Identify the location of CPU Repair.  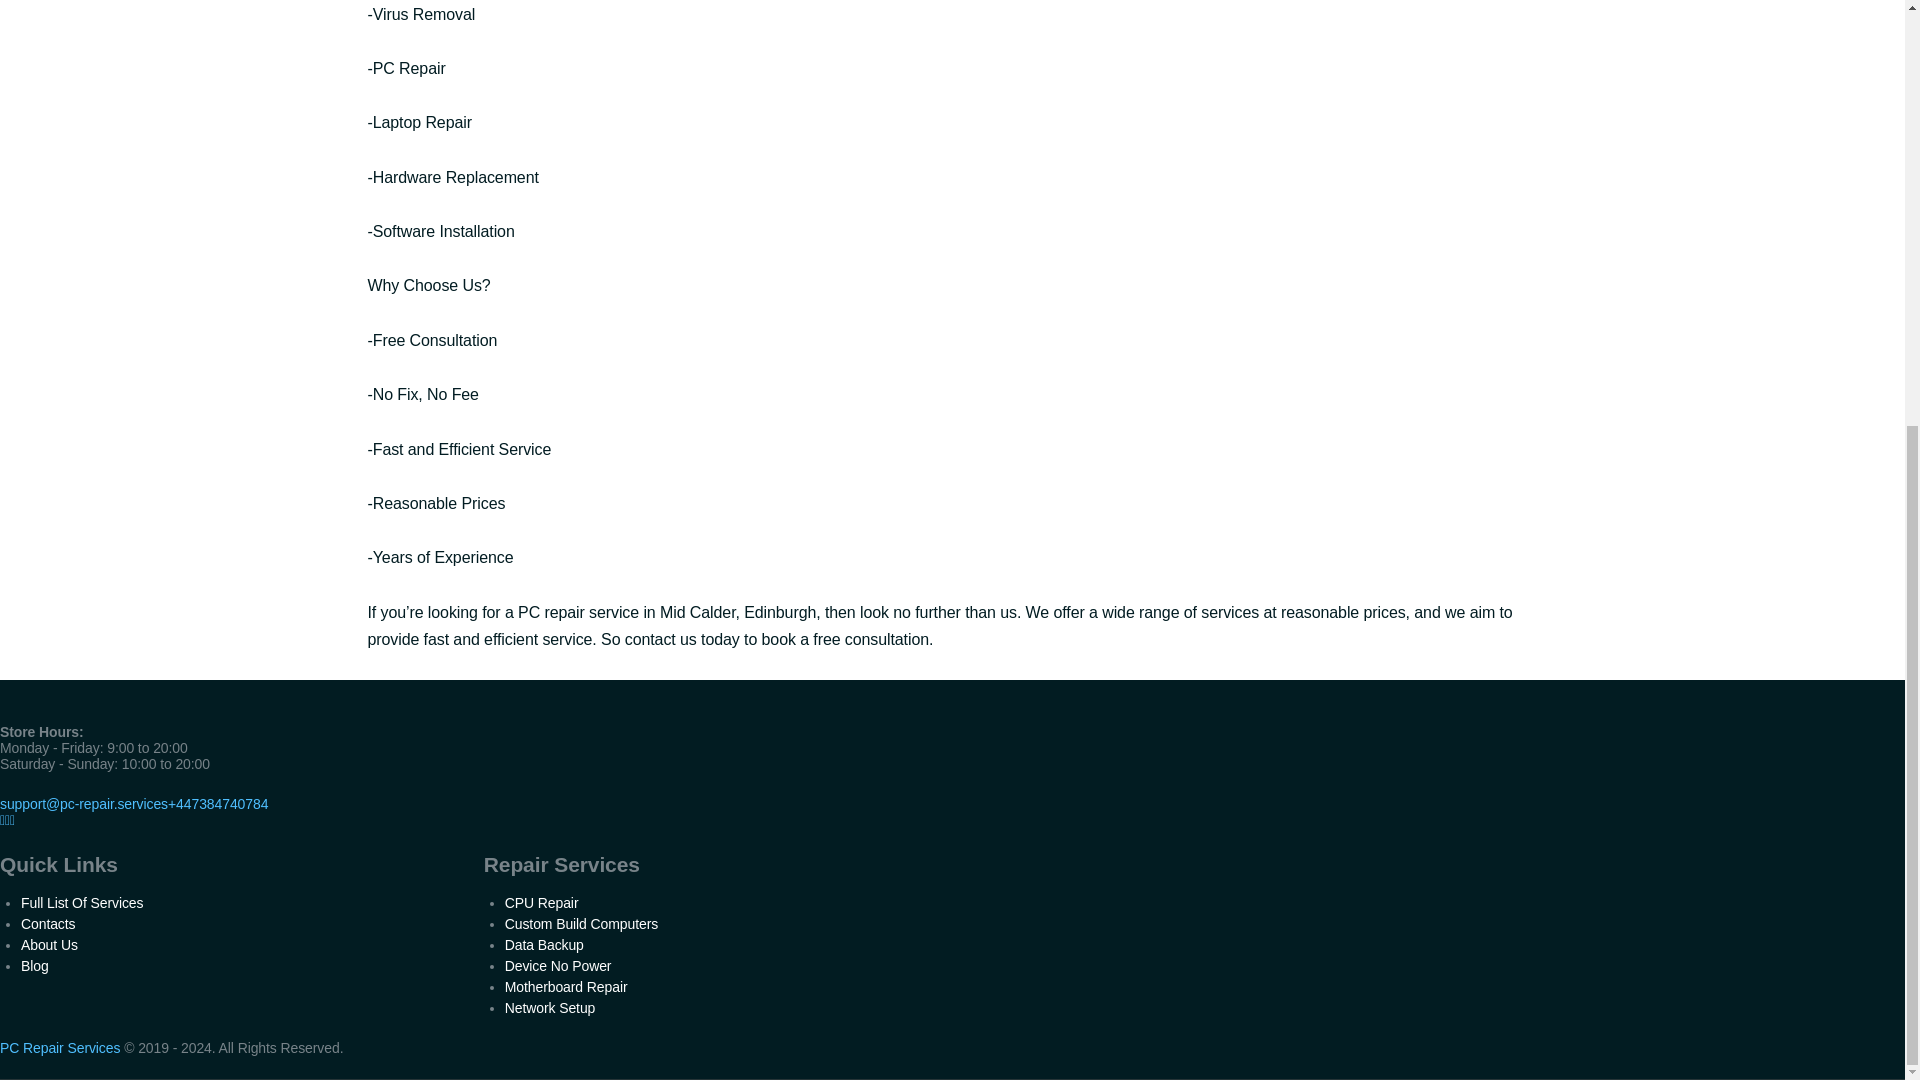
(542, 903).